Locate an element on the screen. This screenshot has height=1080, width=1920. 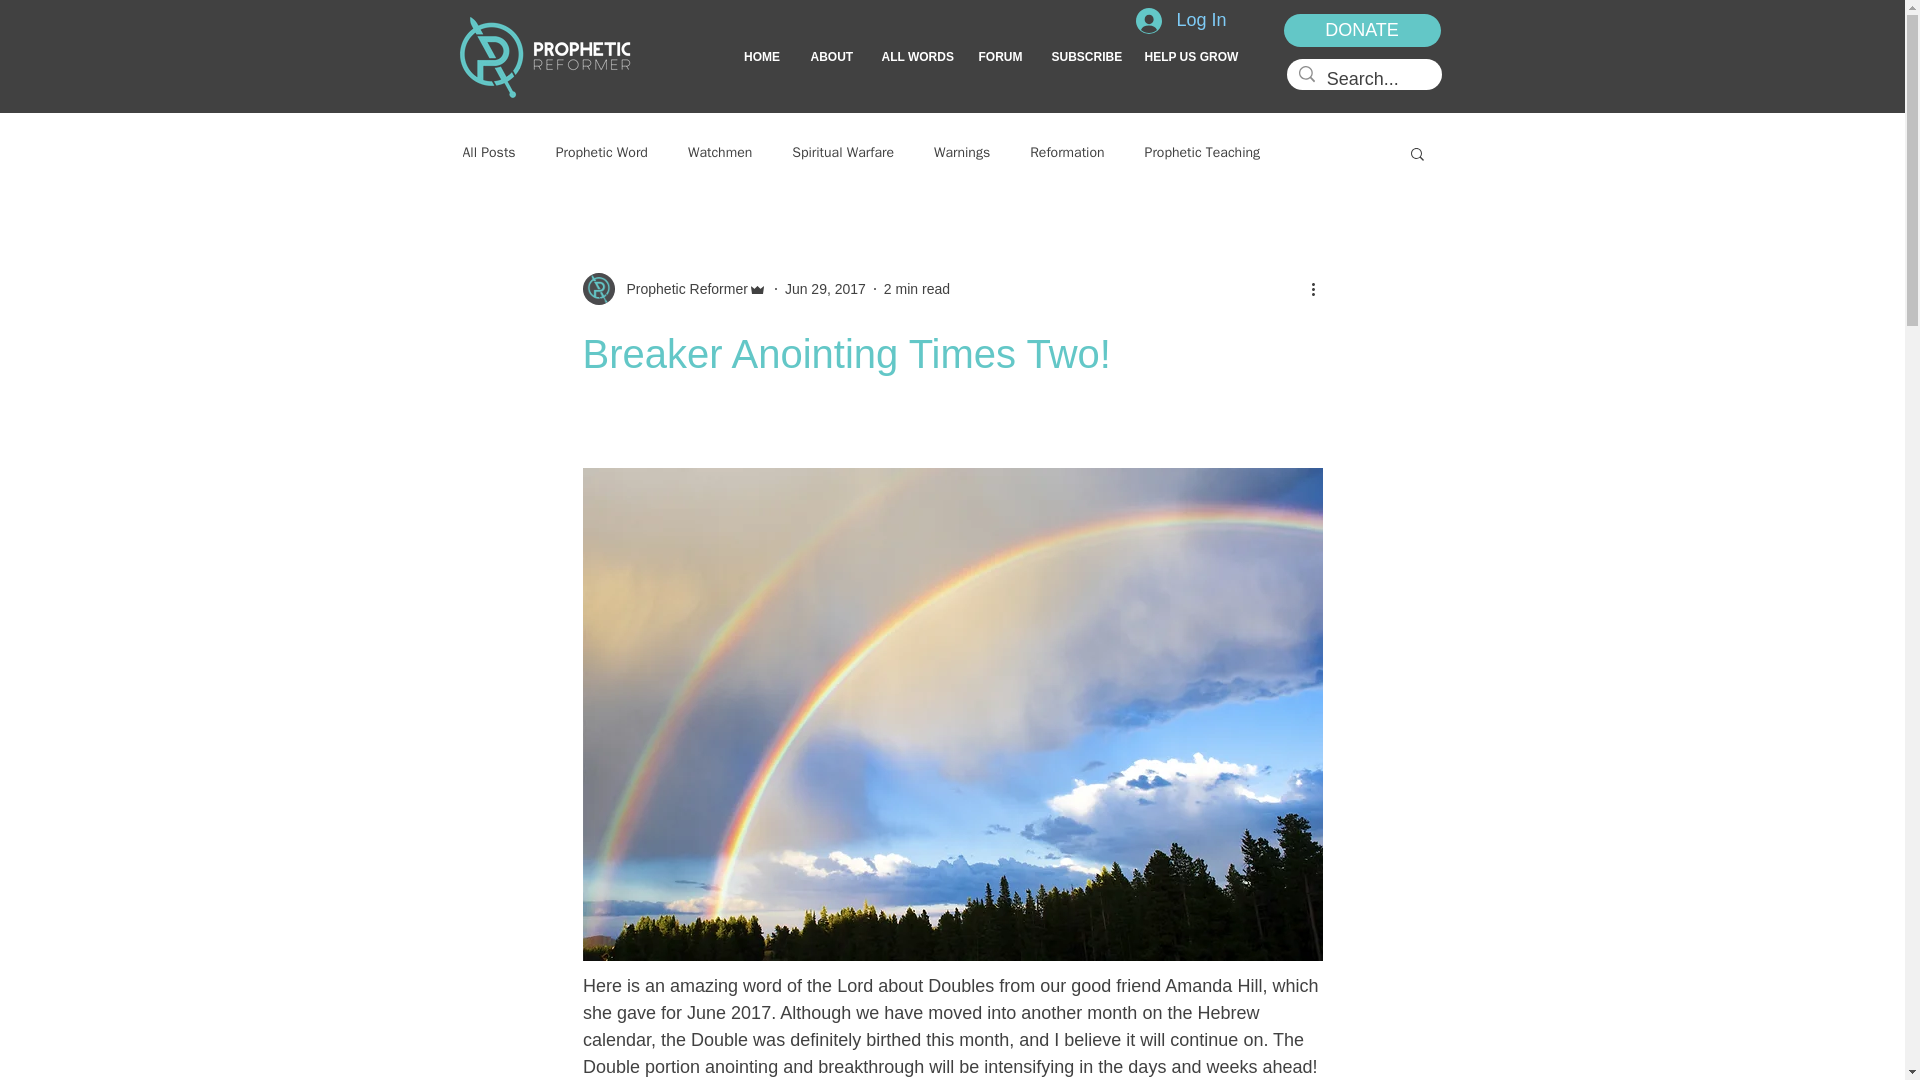
Prophetic Reformer3.png is located at coordinates (544, 57).